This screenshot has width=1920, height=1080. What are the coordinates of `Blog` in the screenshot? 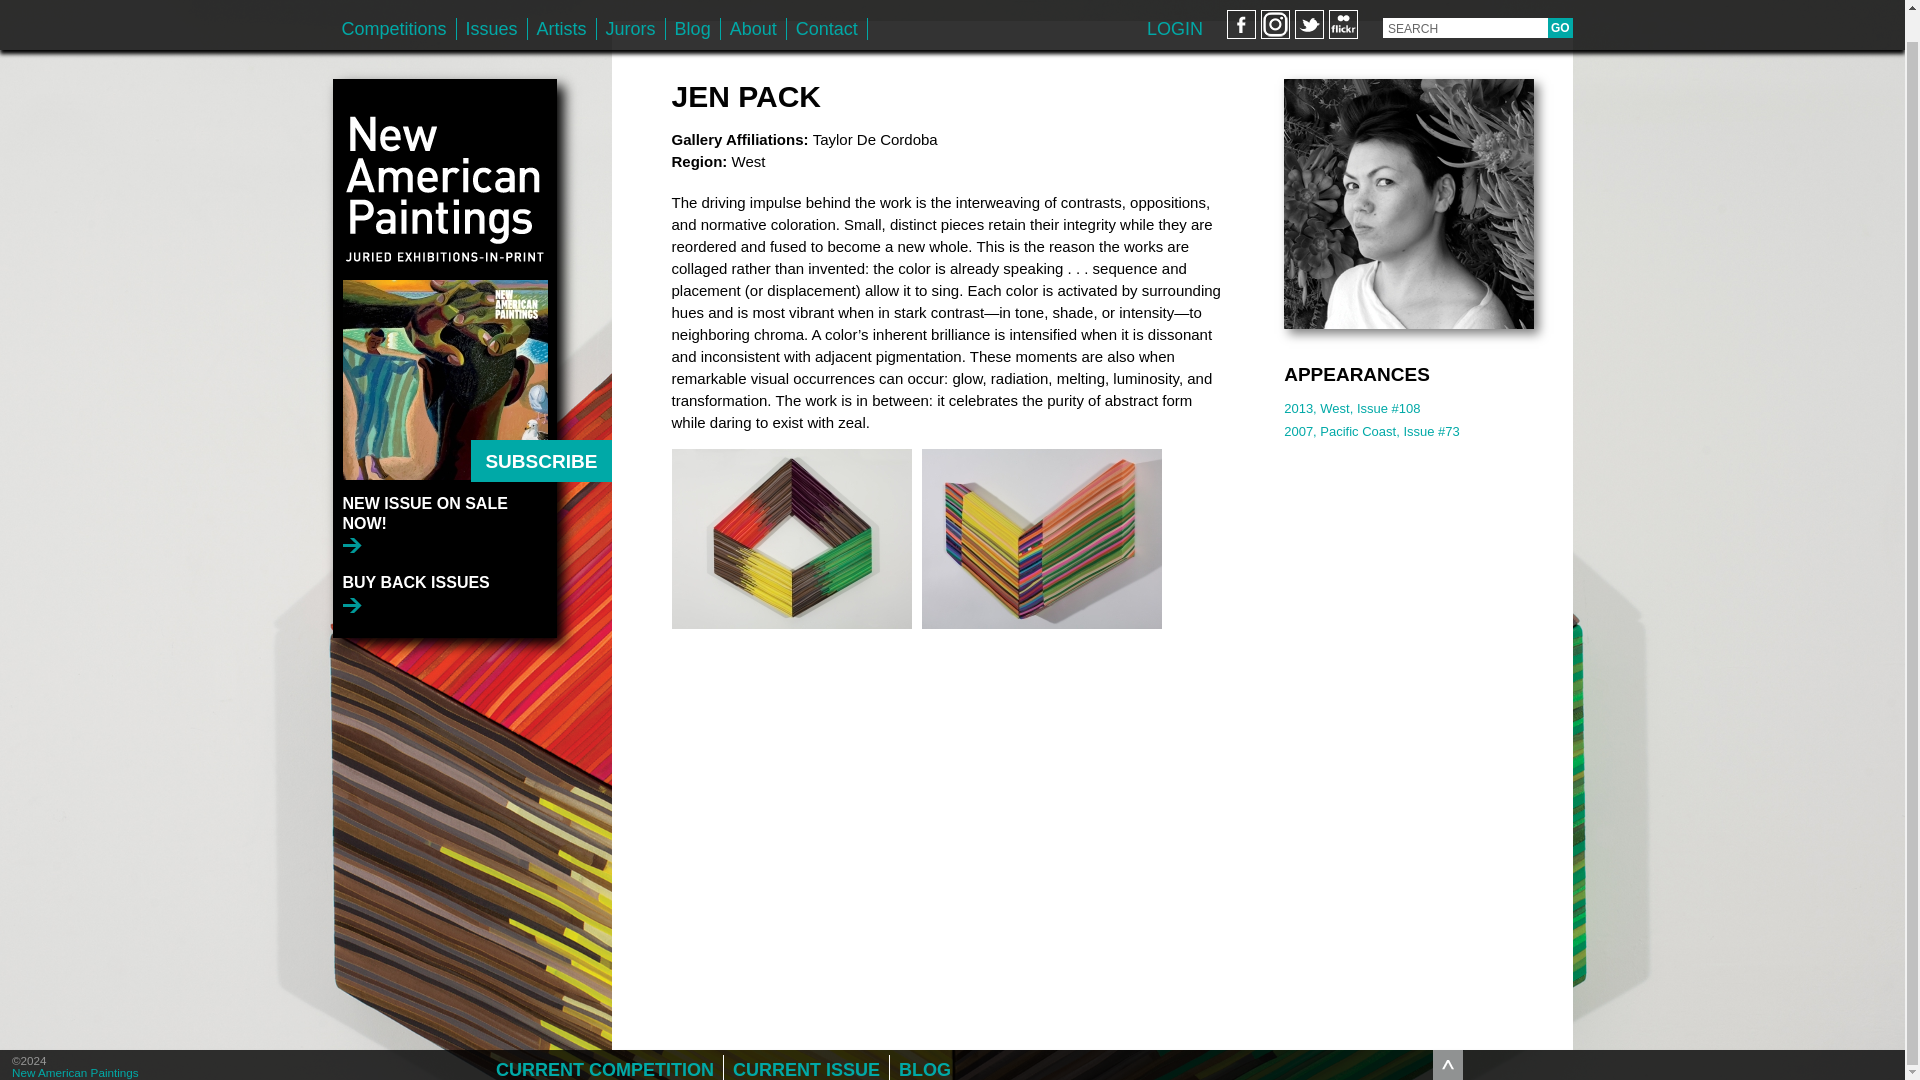 It's located at (693, 5).